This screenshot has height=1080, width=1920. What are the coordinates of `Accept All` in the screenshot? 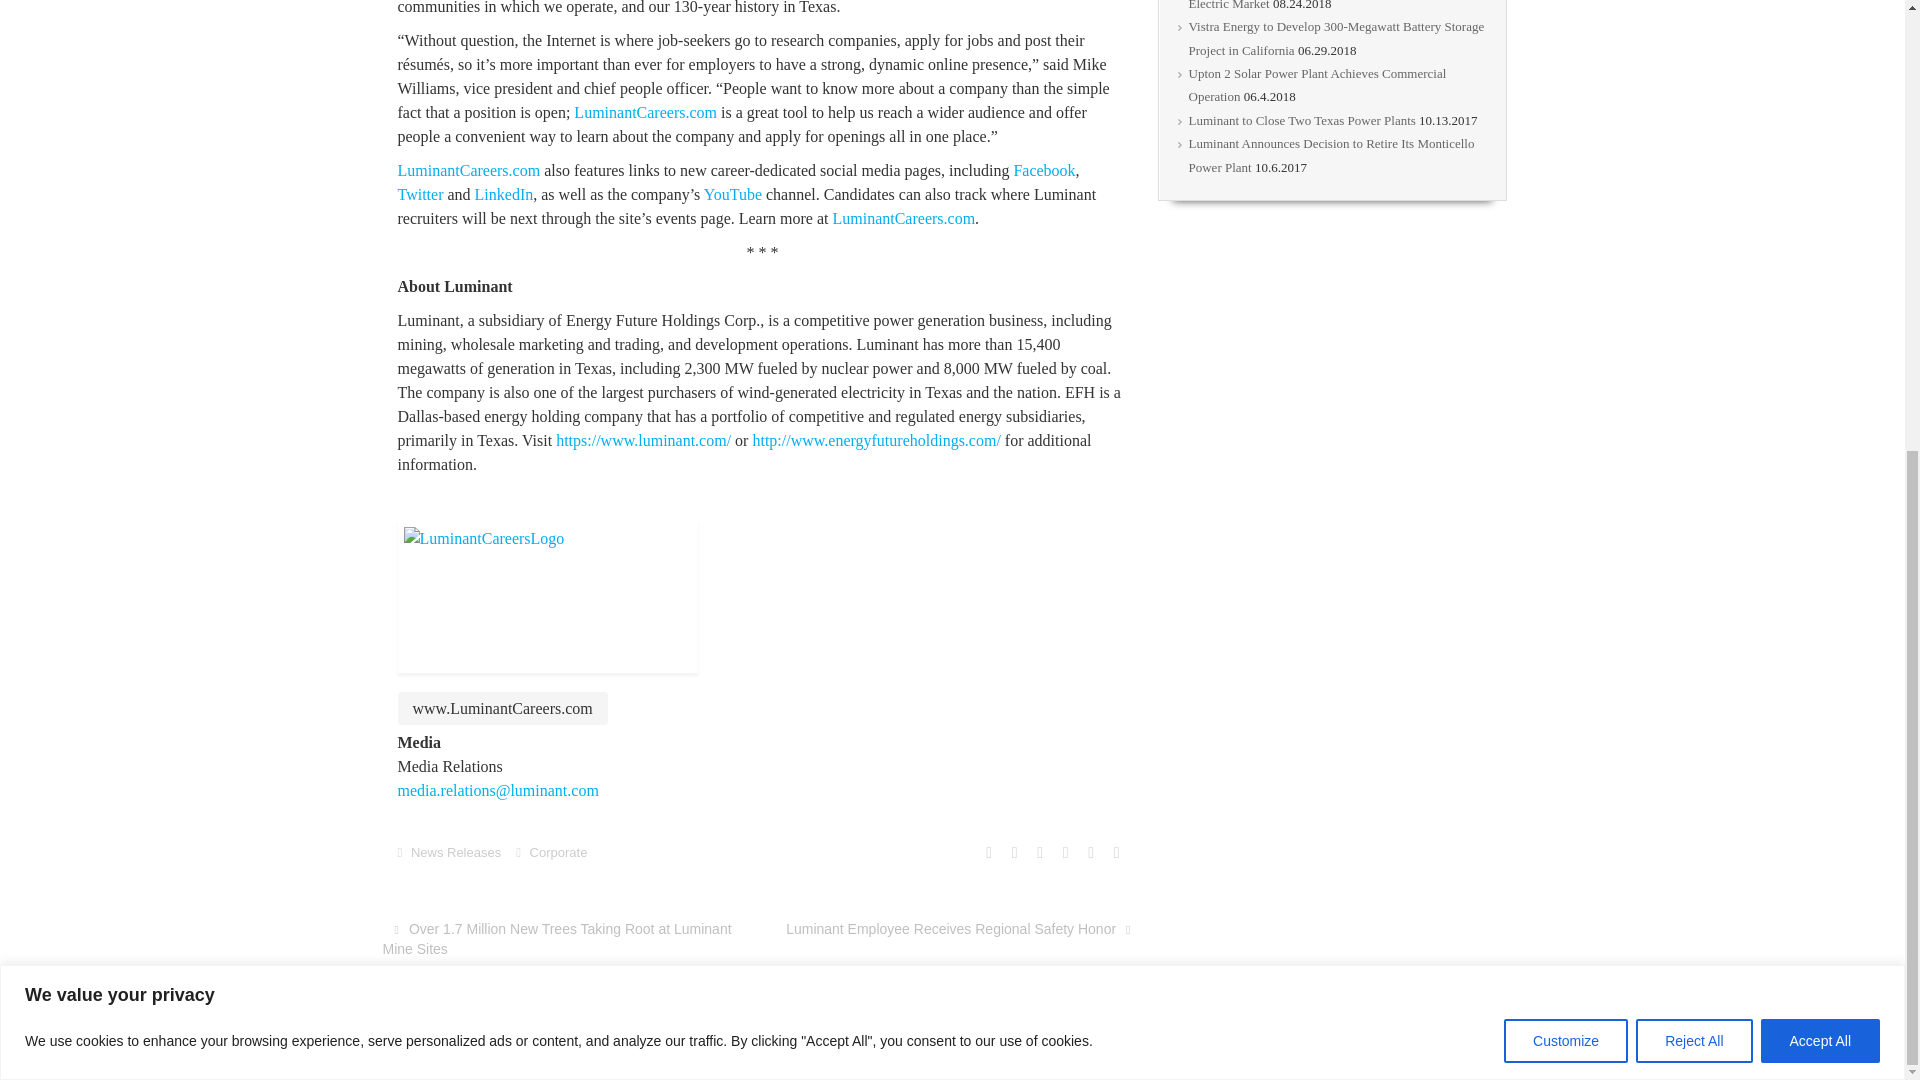 It's located at (1820, 272).